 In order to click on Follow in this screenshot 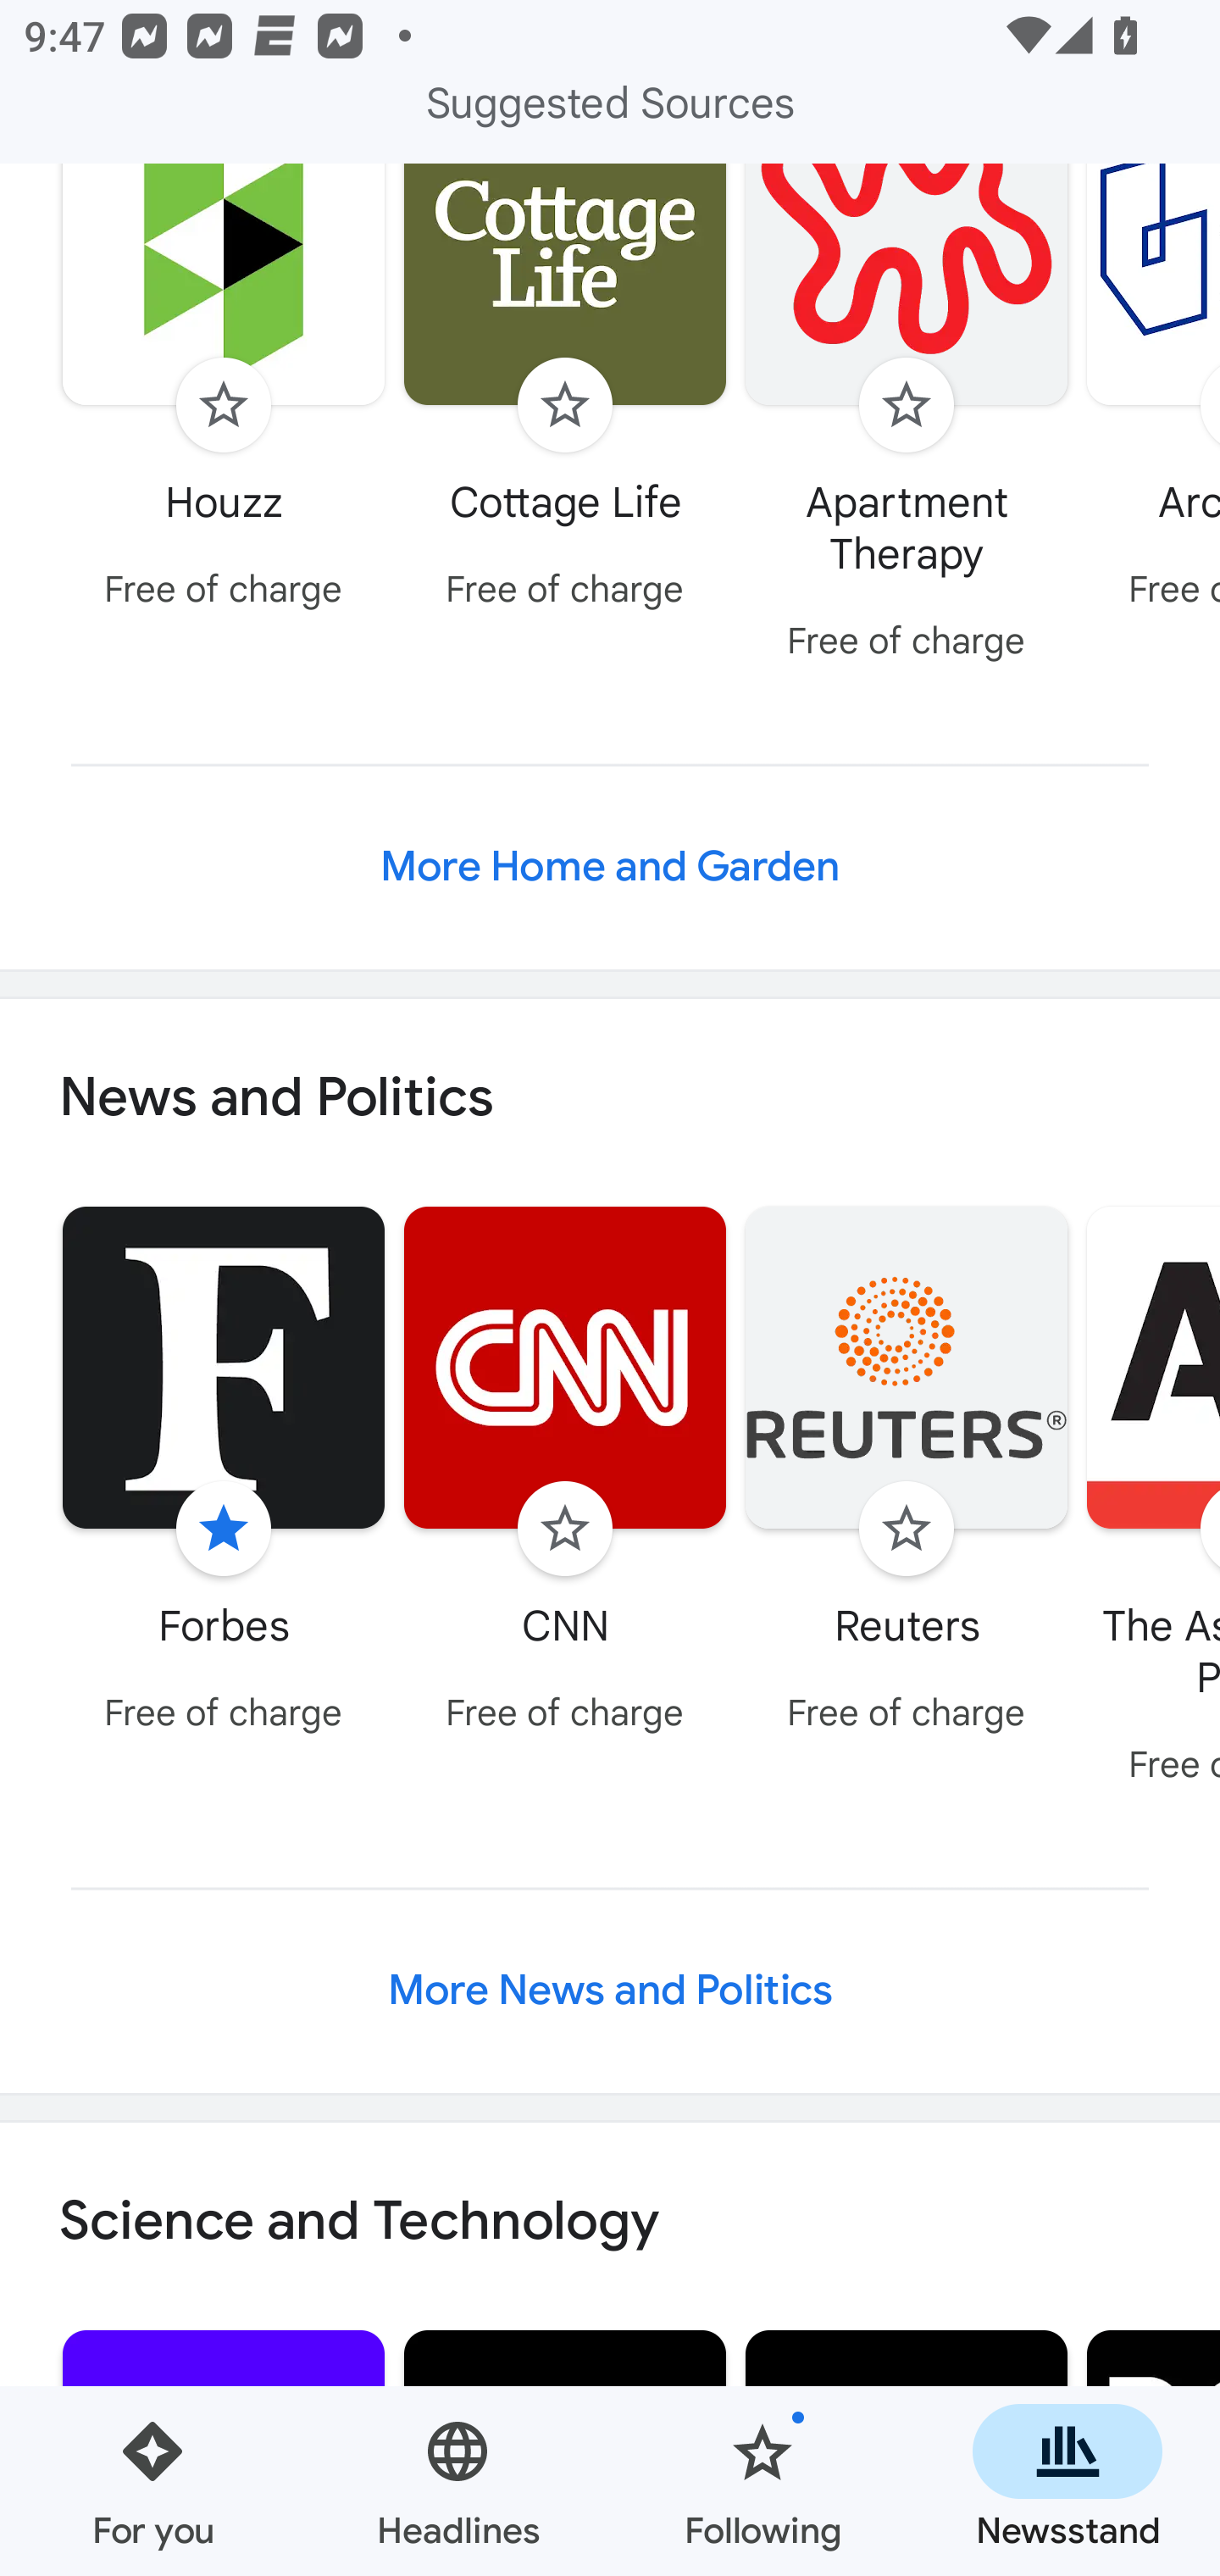, I will do `click(564, 1529)`.